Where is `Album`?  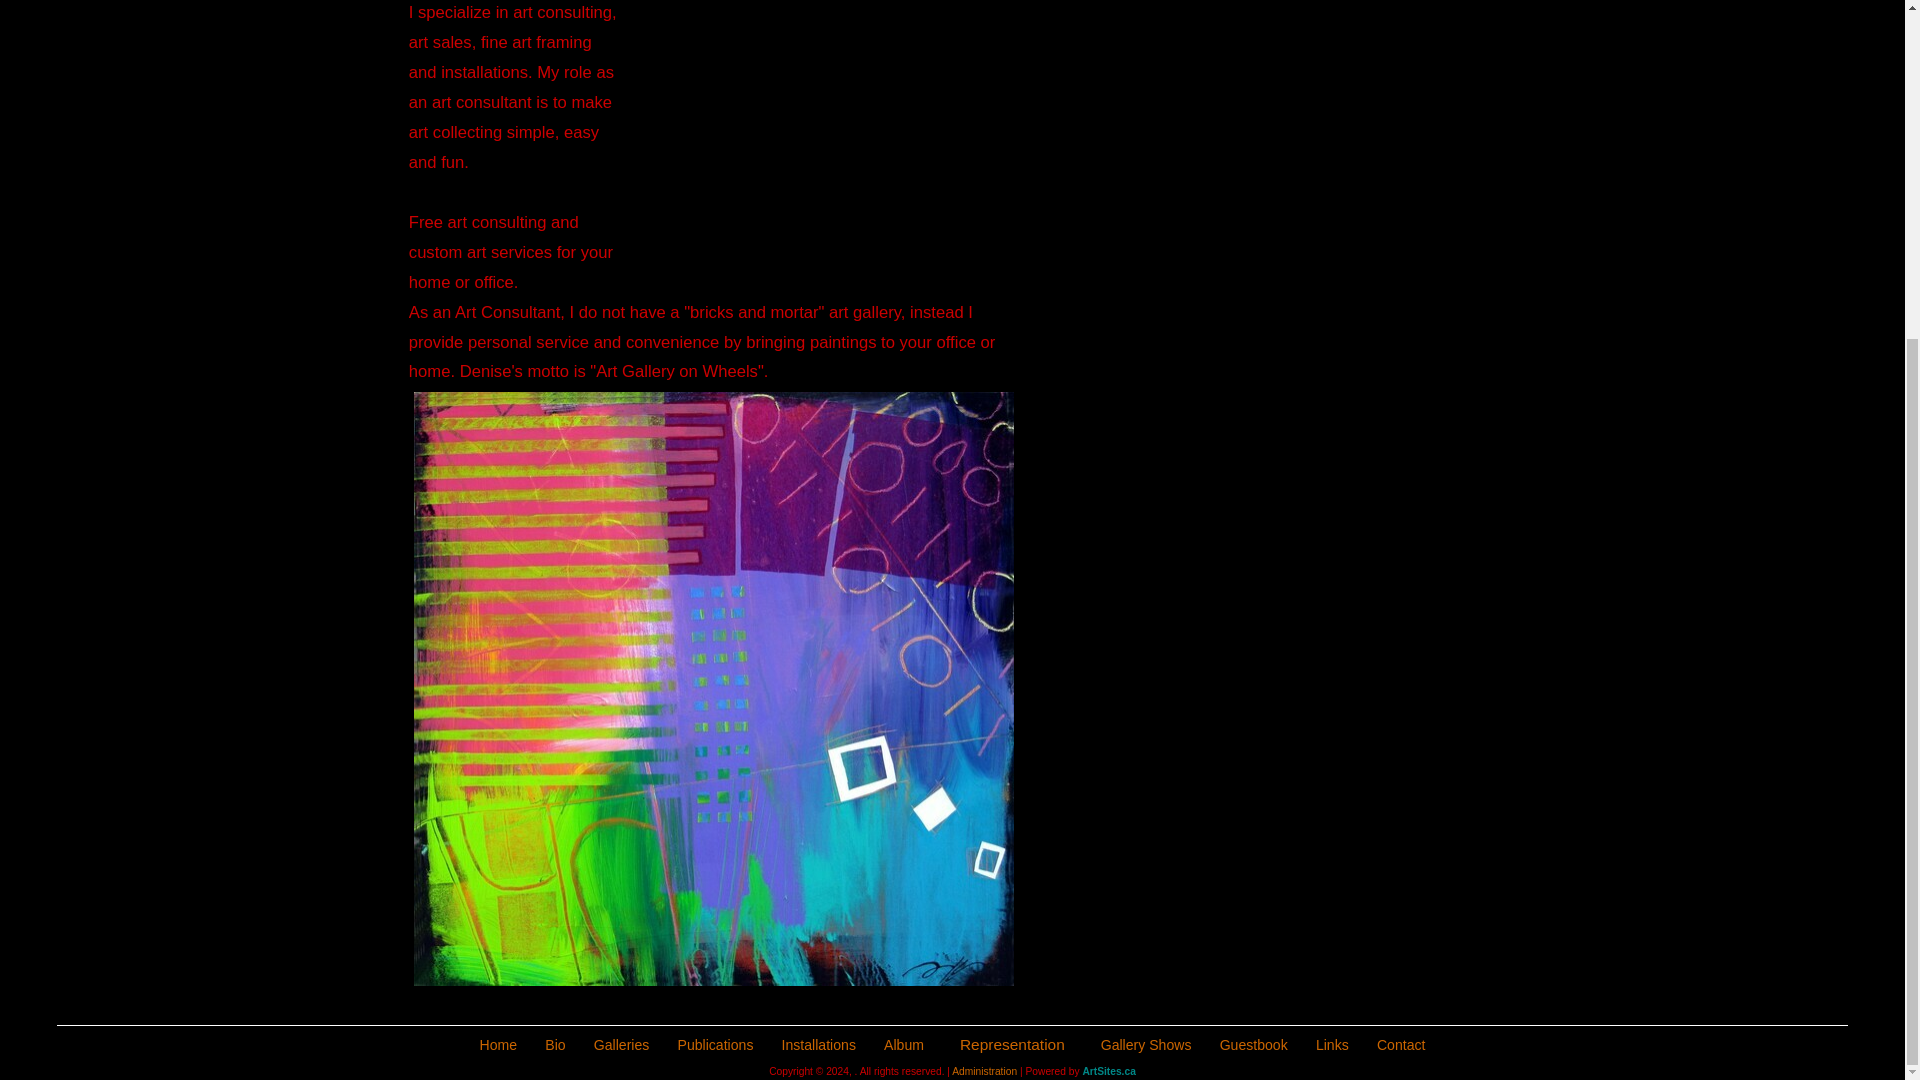
Album is located at coordinates (903, 1044).